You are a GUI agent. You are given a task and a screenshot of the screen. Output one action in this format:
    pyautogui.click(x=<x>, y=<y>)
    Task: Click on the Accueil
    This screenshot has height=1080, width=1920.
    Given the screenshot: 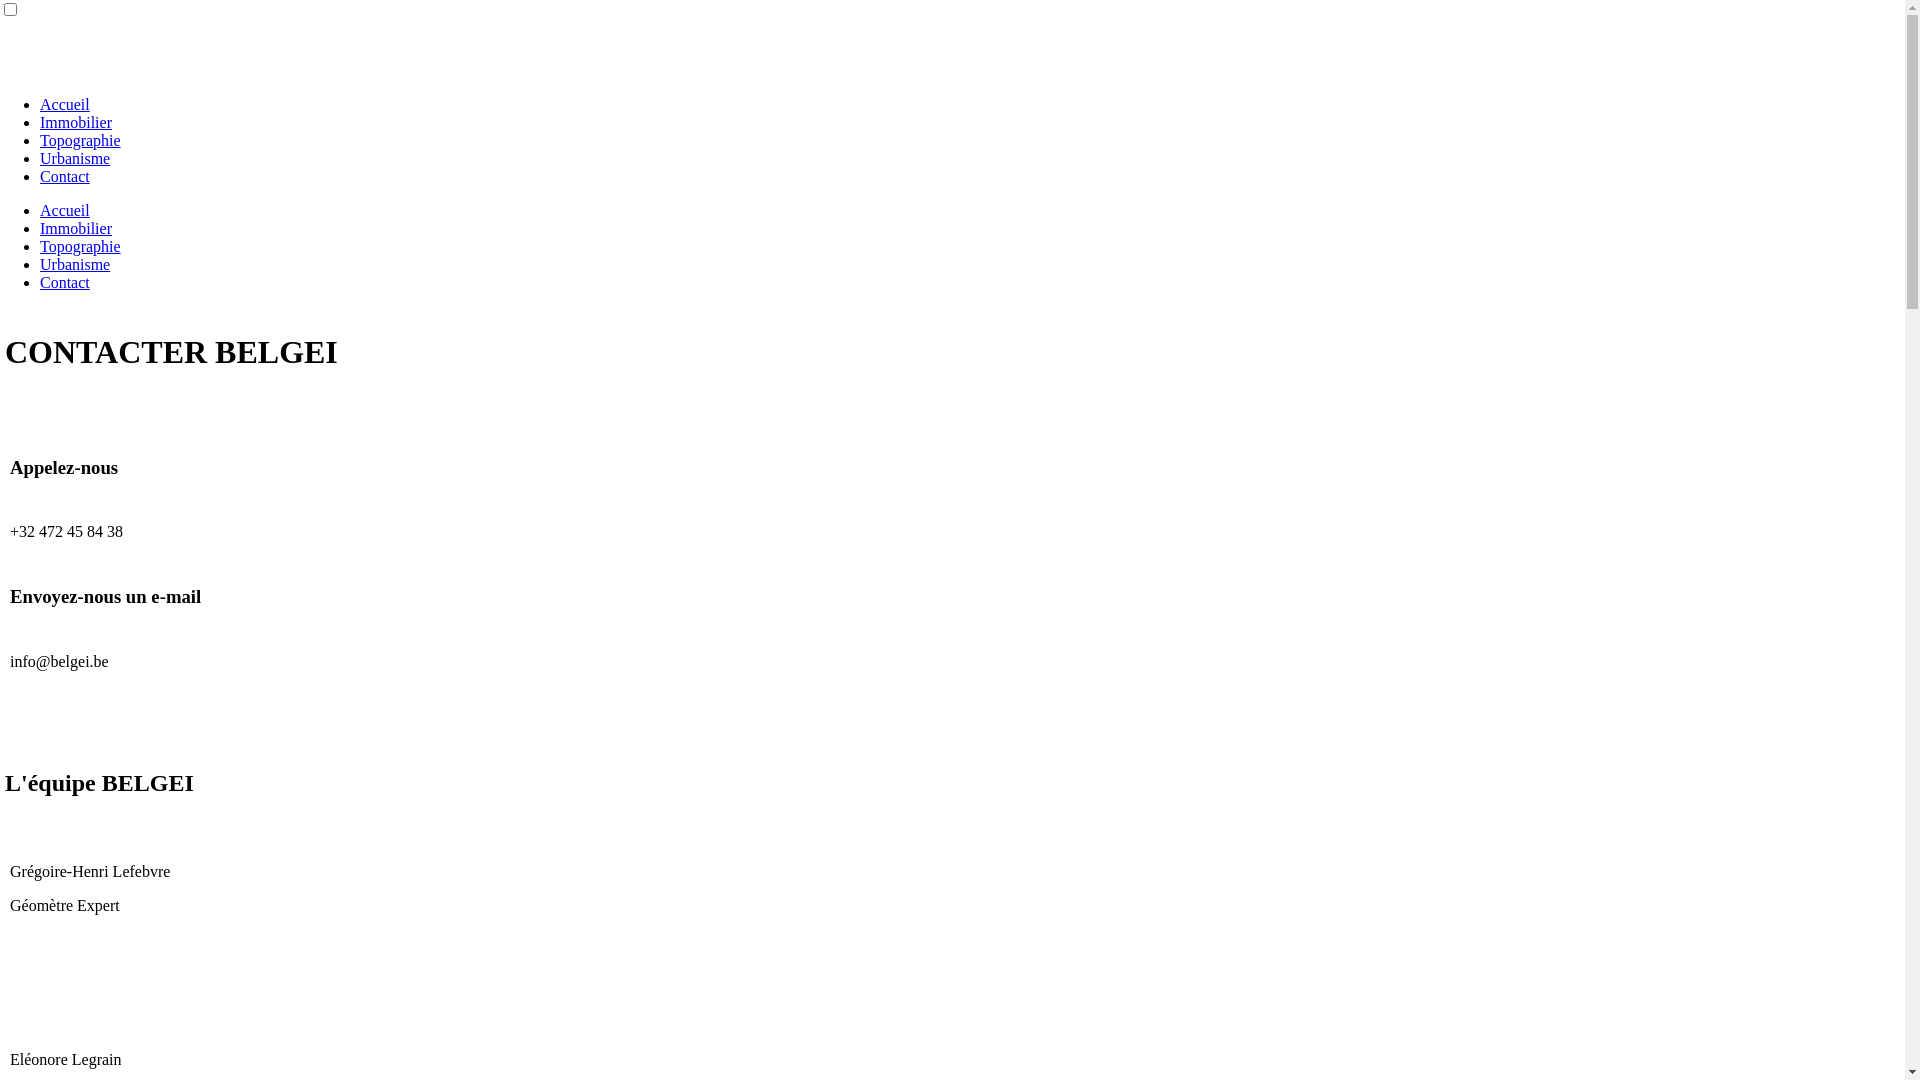 What is the action you would take?
    pyautogui.click(x=65, y=210)
    